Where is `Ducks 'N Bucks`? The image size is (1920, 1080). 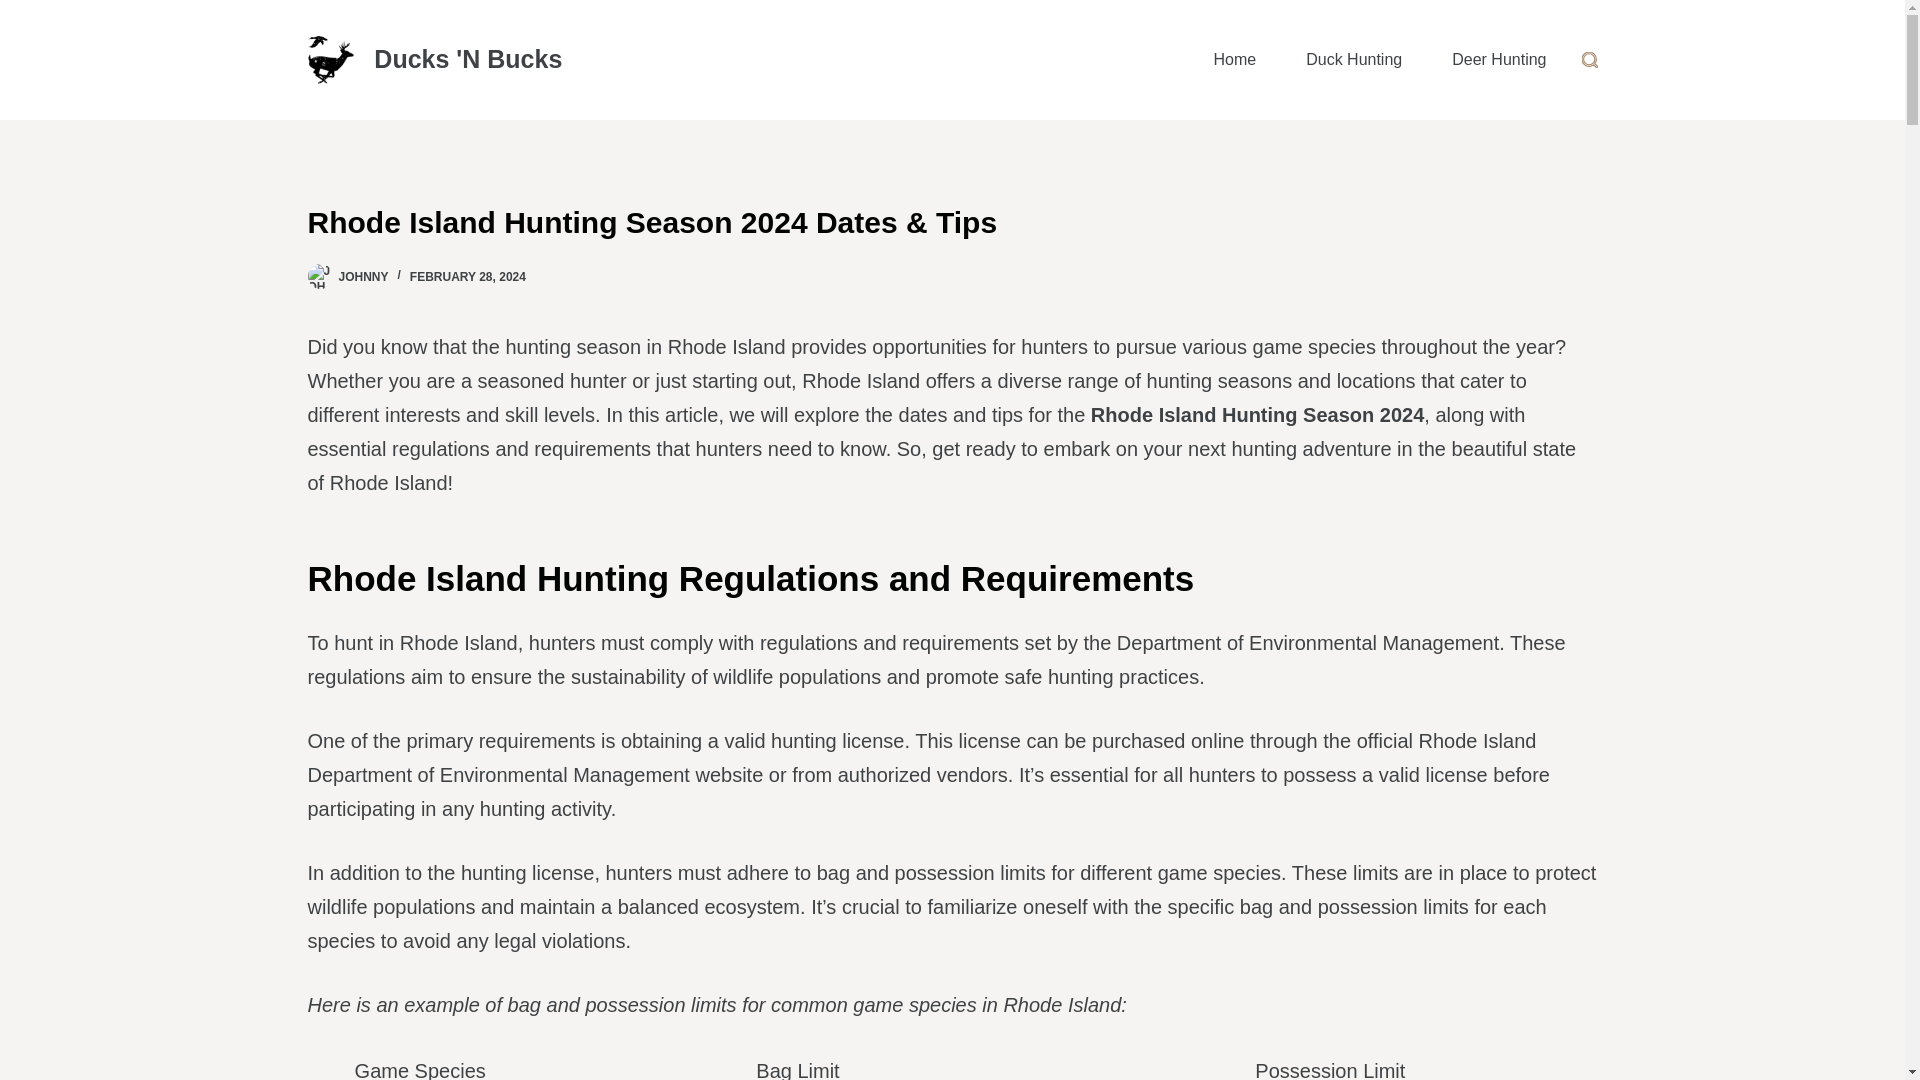
Ducks 'N Bucks is located at coordinates (468, 59).